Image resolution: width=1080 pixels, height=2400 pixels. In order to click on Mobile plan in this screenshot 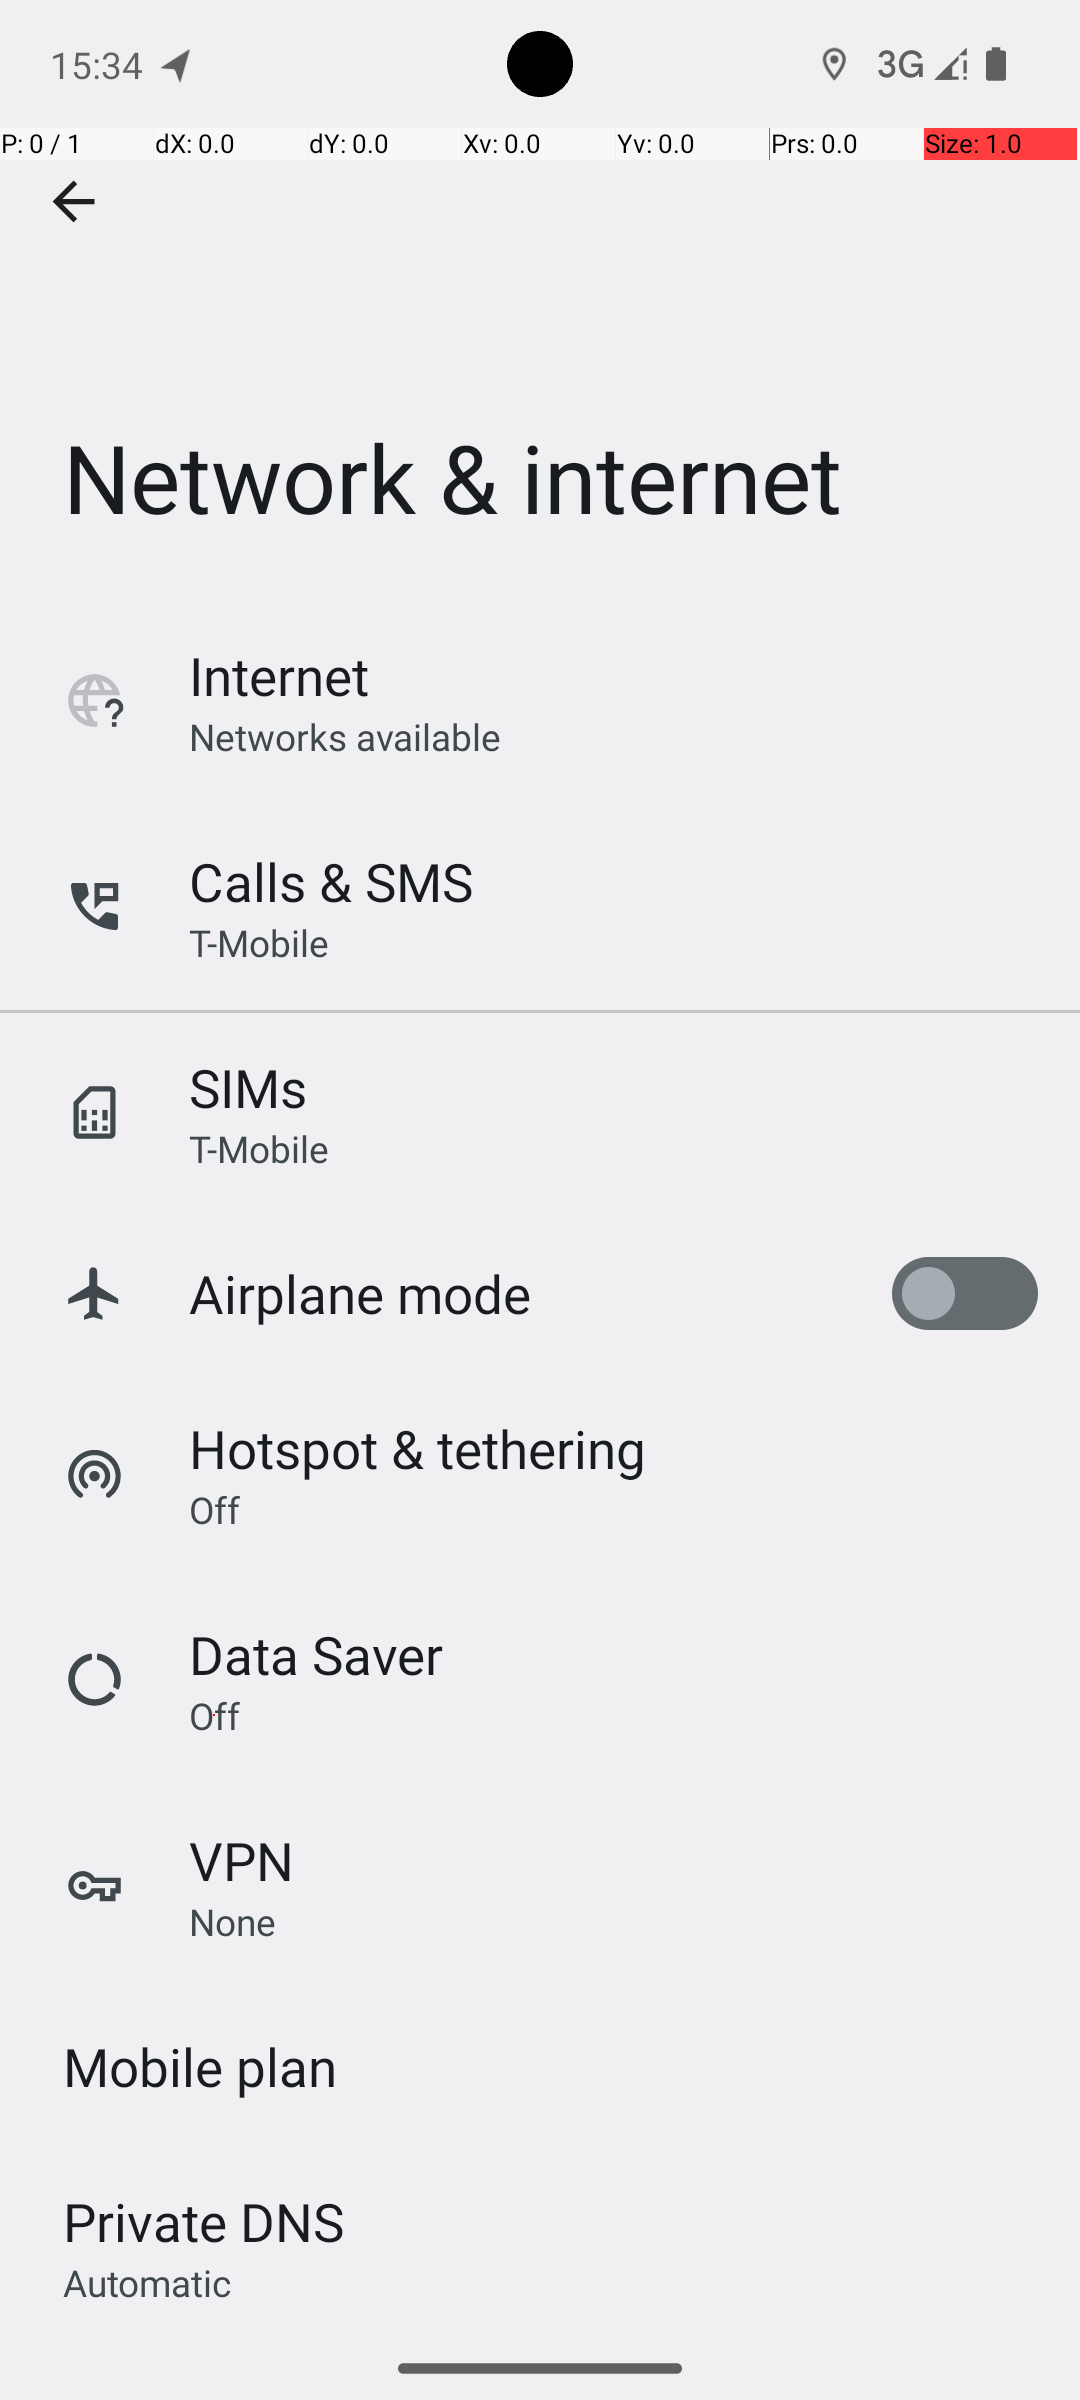, I will do `click(200, 2066)`.